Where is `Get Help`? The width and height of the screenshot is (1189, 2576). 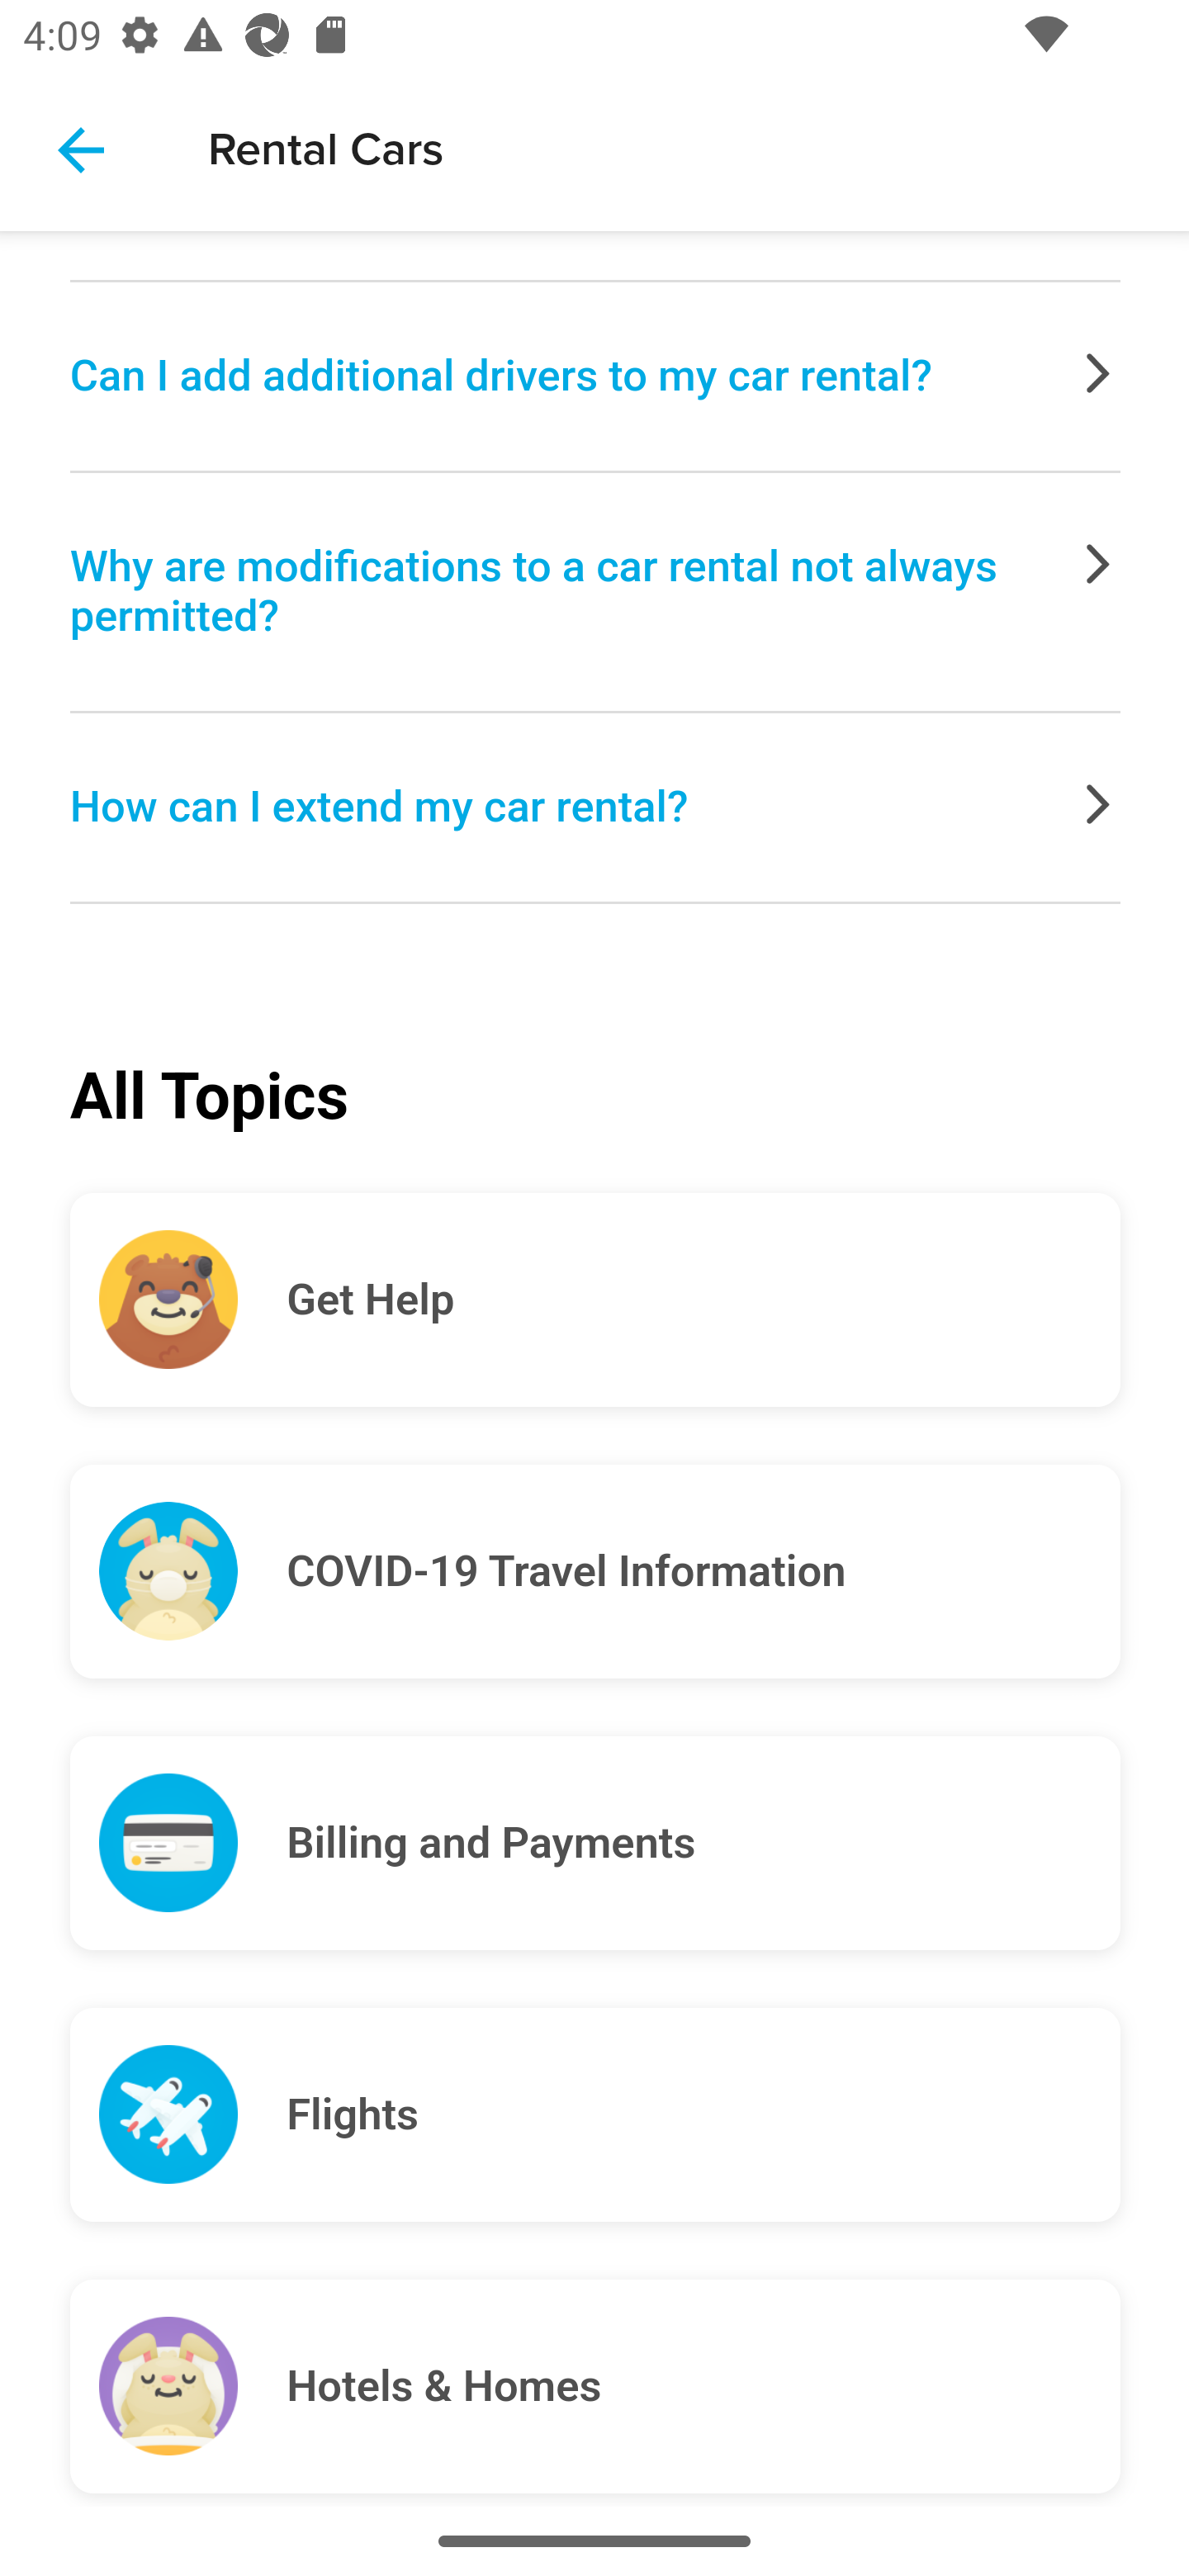 Get Help is located at coordinates (703, 1300).